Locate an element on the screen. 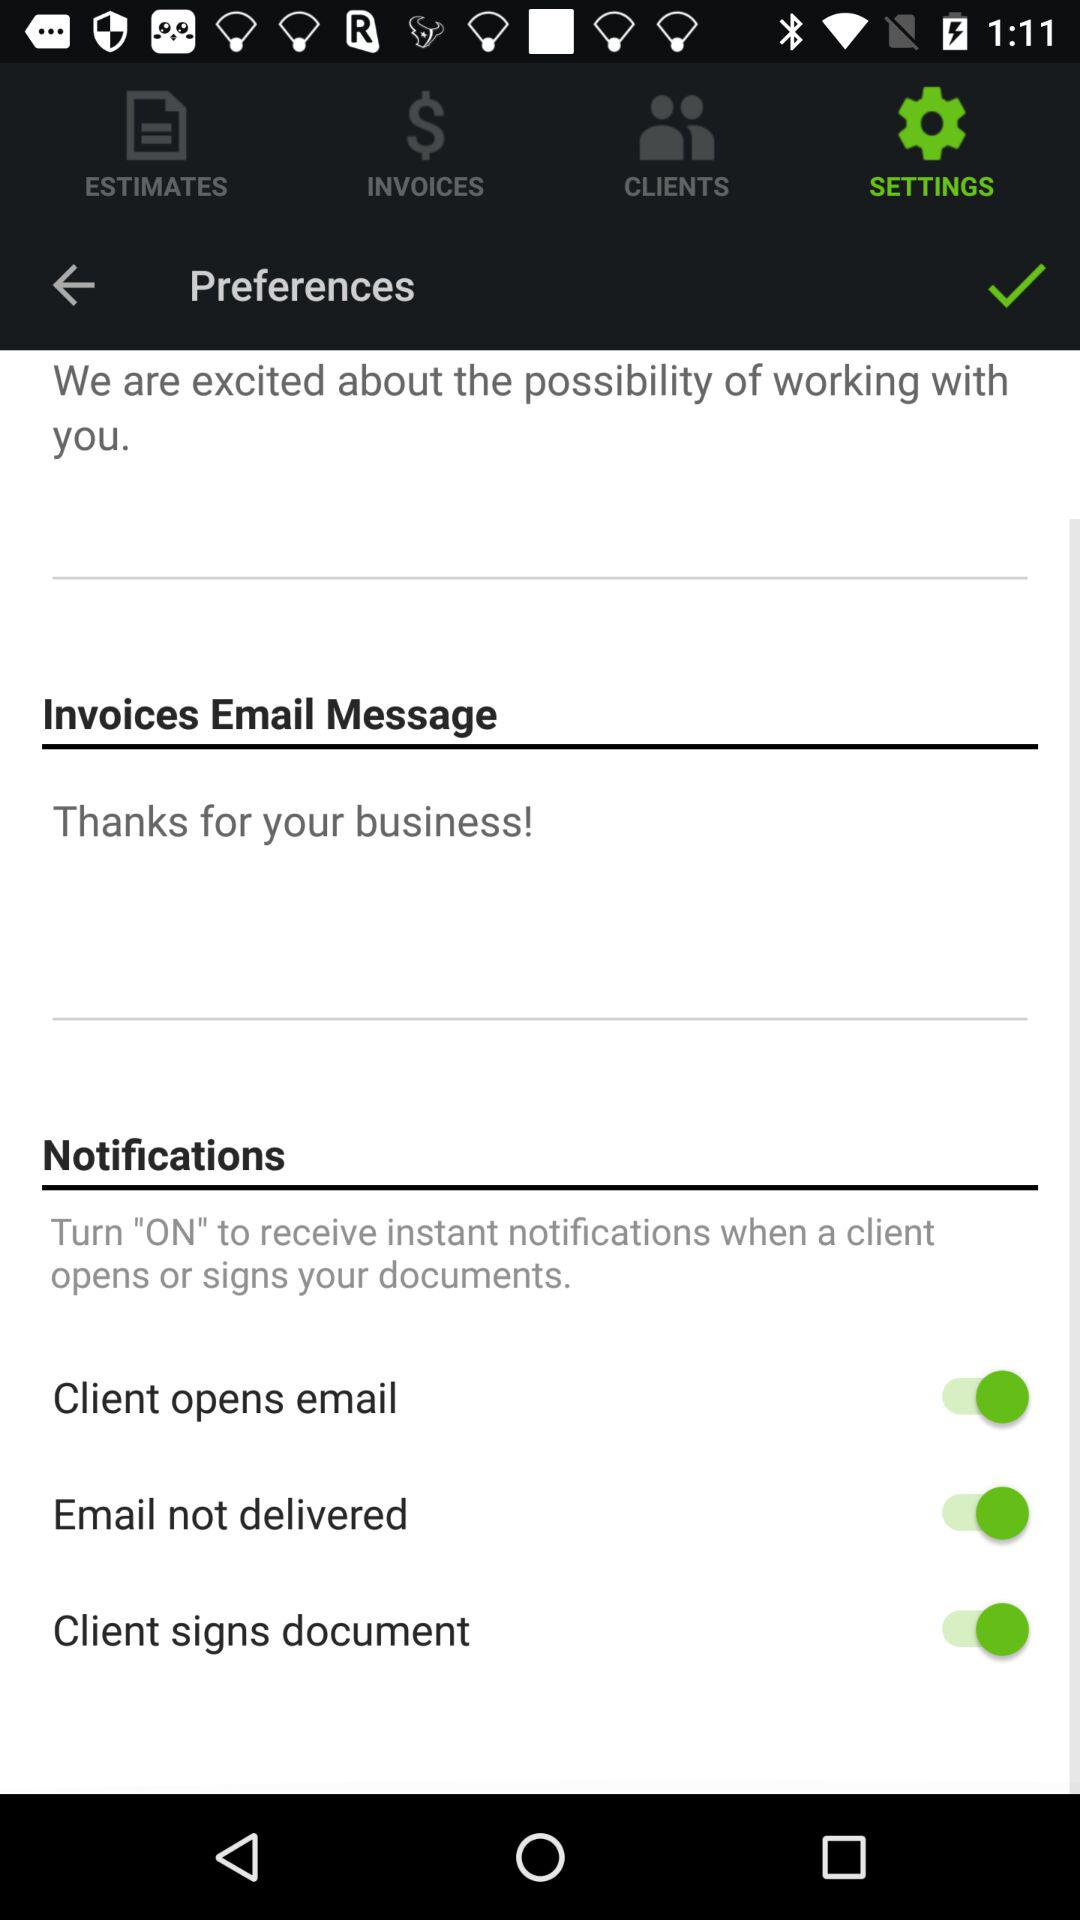 The width and height of the screenshot is (1080, 1920). toggle notifications for client opening email is located at coordinates (976, 1396).